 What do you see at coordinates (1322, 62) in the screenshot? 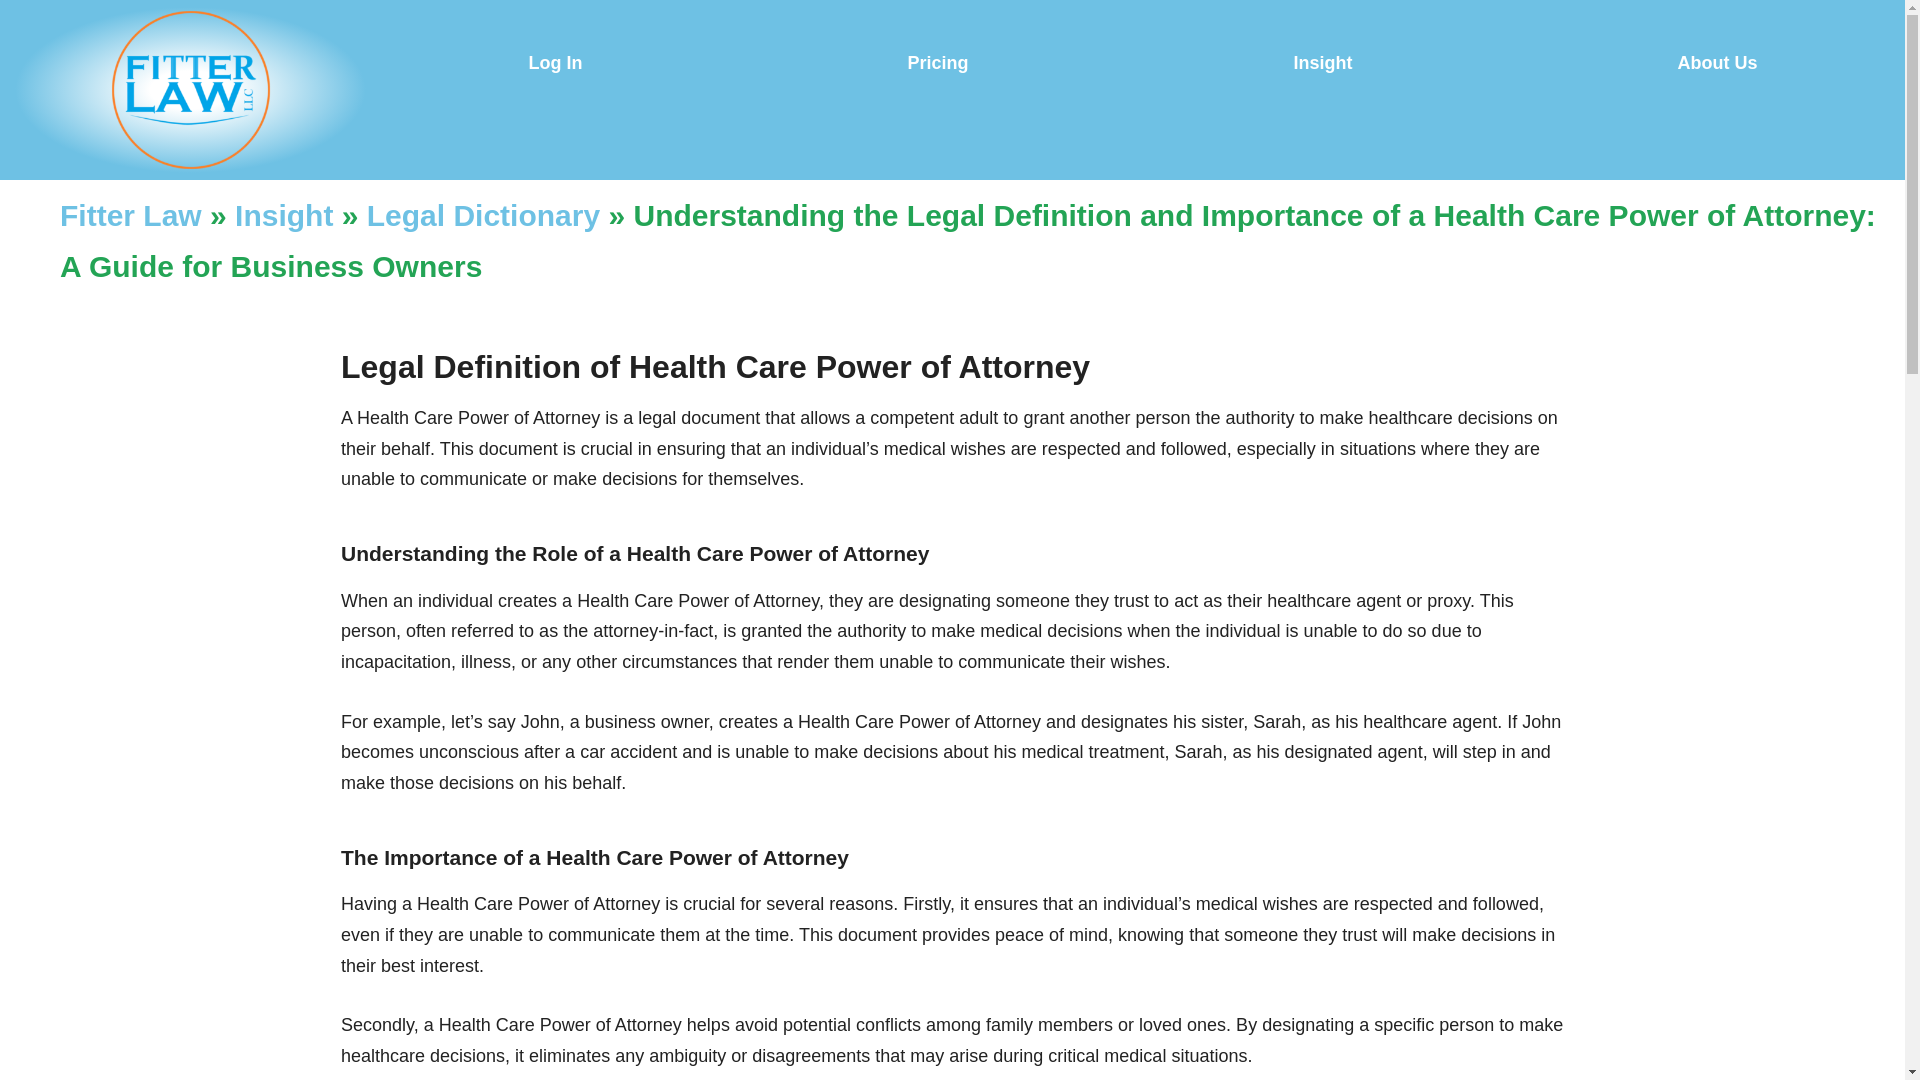
I see `Insight` at bounding box center [1322, 62].